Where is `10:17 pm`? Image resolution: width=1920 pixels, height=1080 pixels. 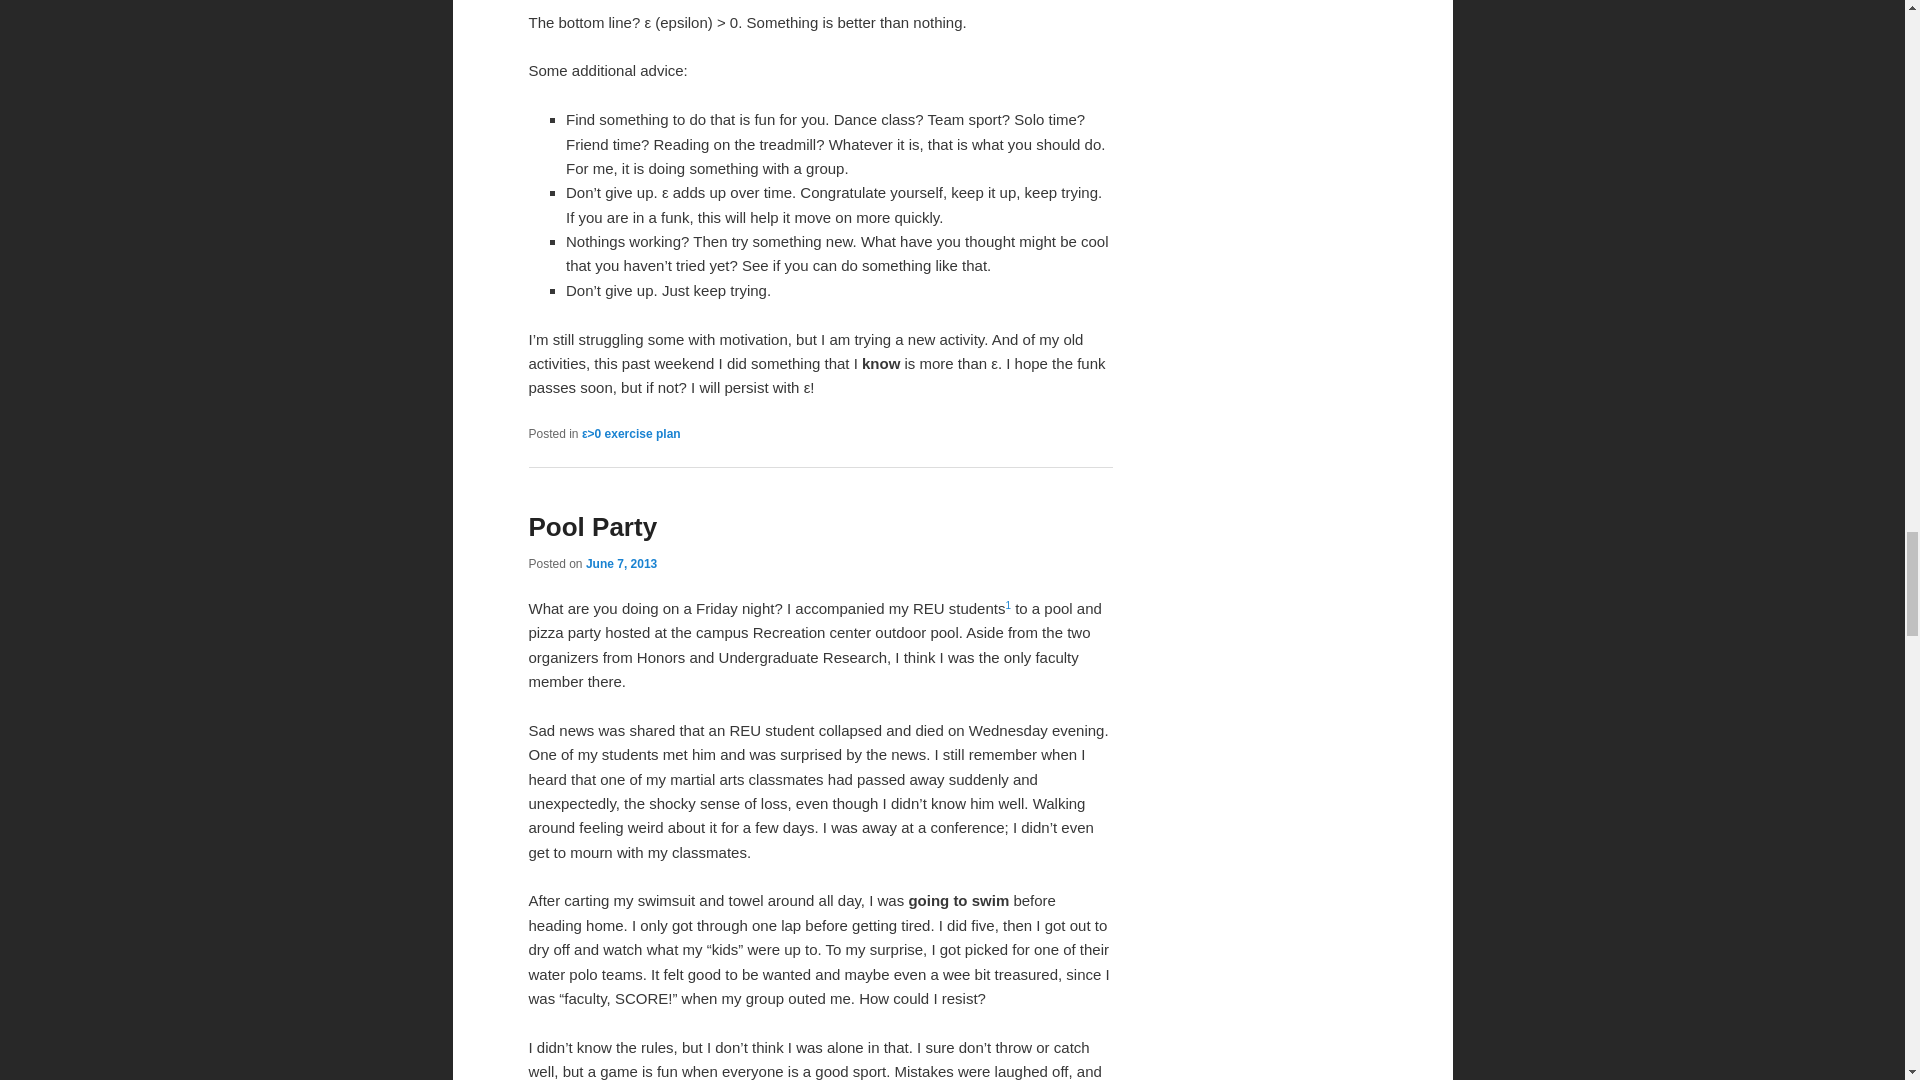
10:17 pm is located at coordinates (620, 564).